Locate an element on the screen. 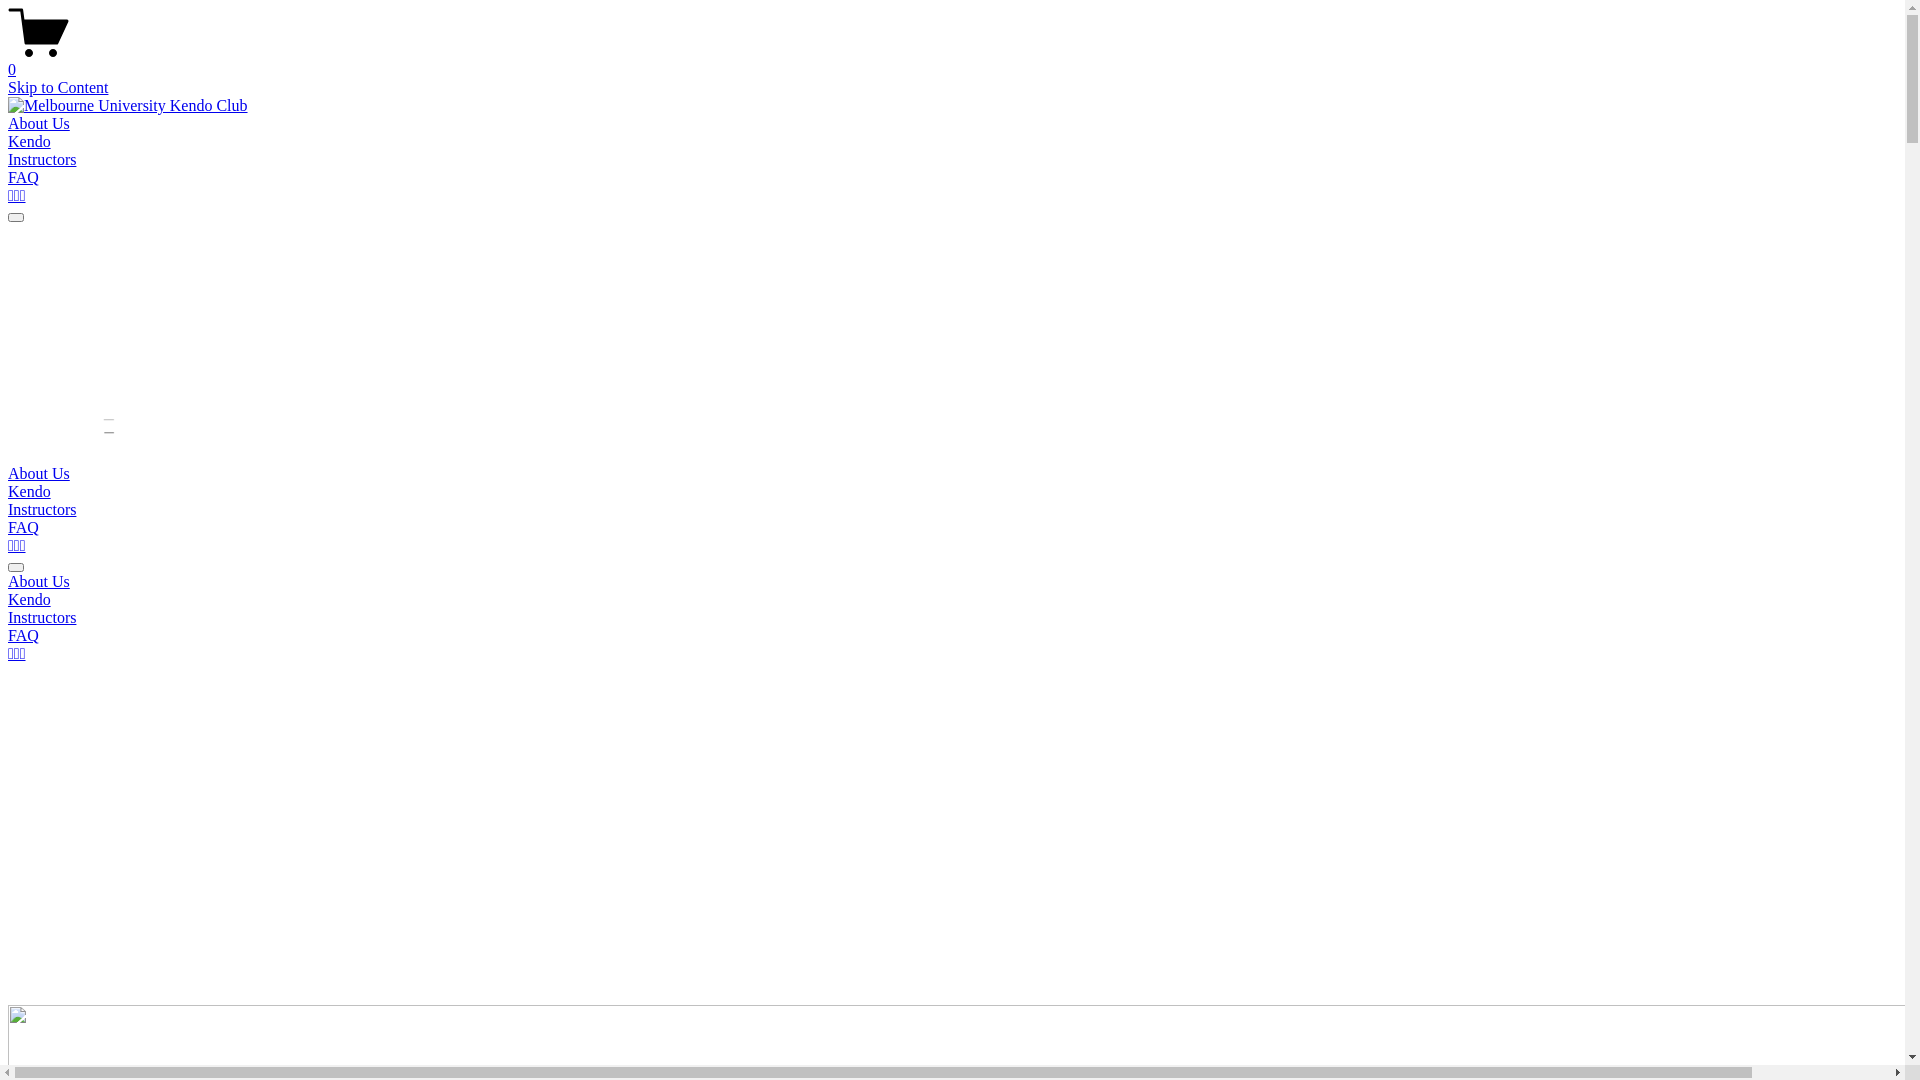 The height and width of the screenshot is (1080, 1920). Instructors is located at coordinates (42, 160).